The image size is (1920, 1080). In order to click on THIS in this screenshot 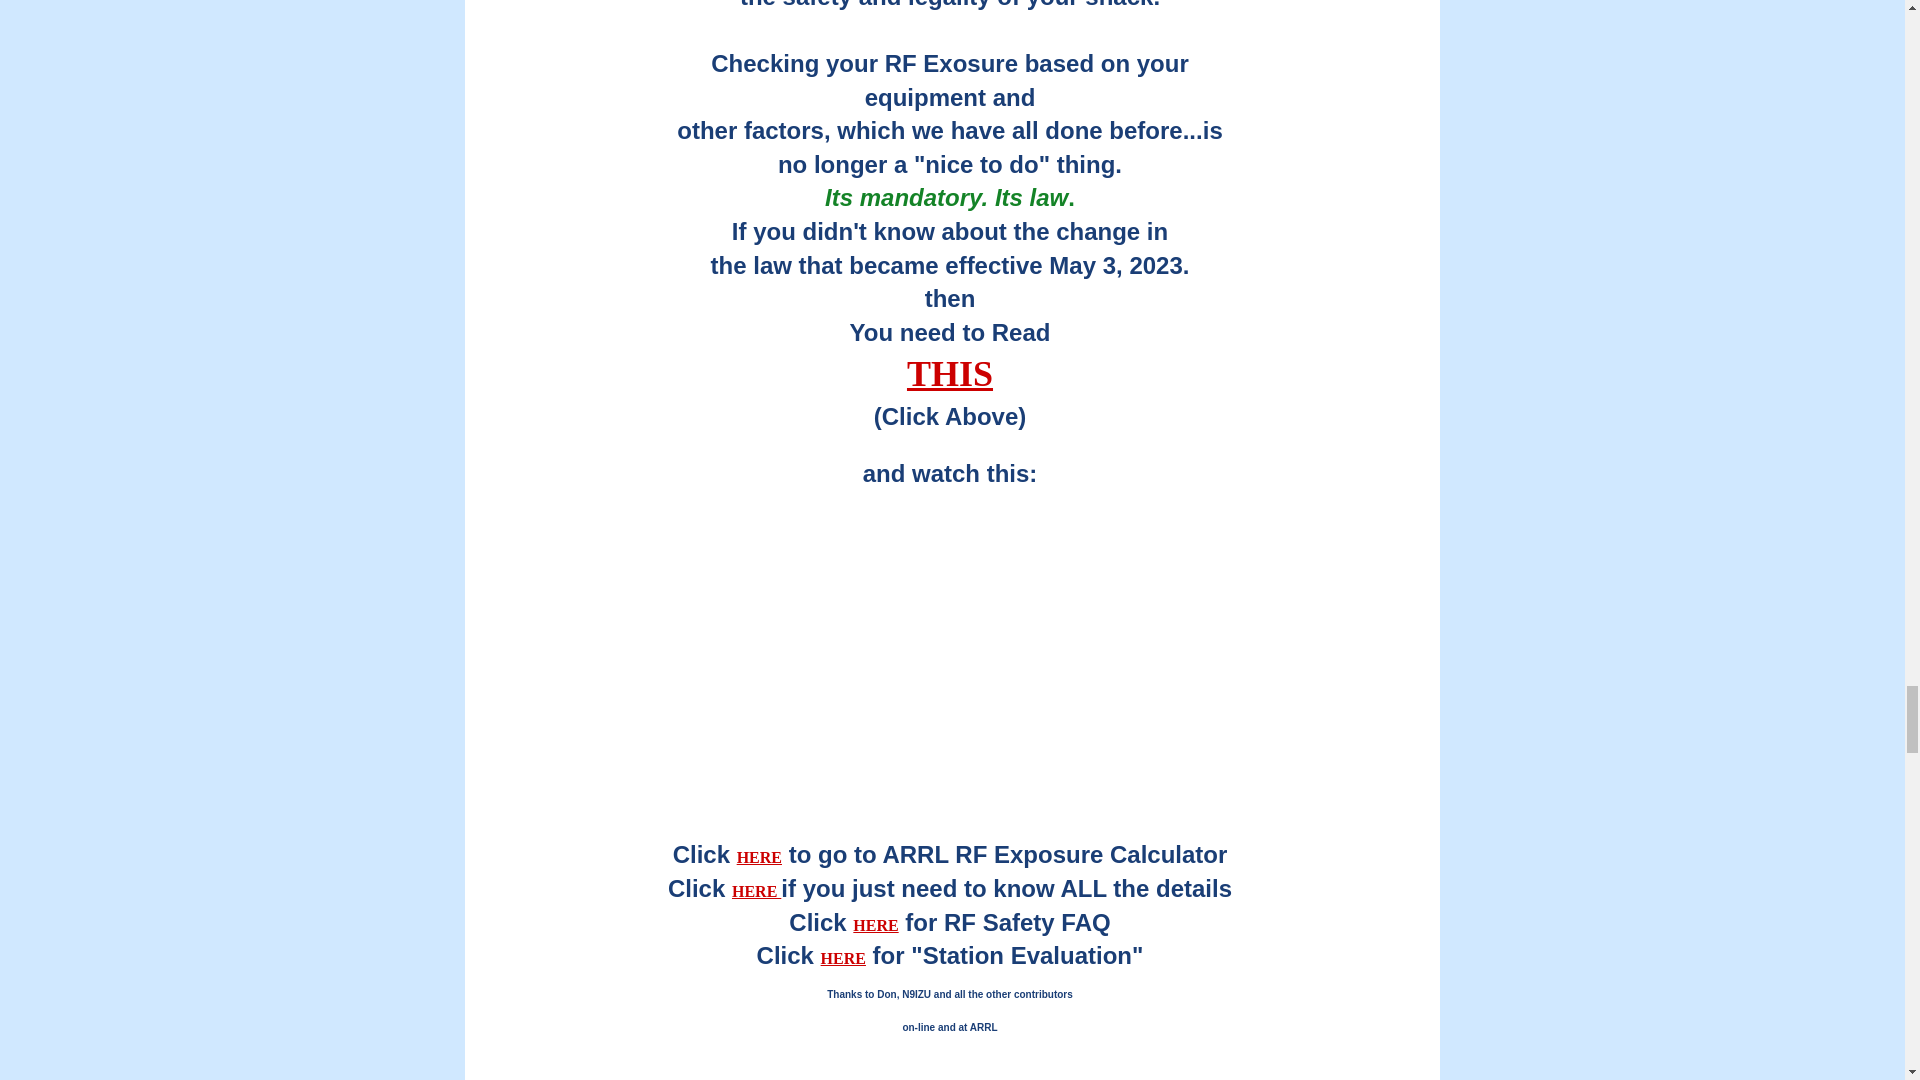, I will do `click(949, 374)`.